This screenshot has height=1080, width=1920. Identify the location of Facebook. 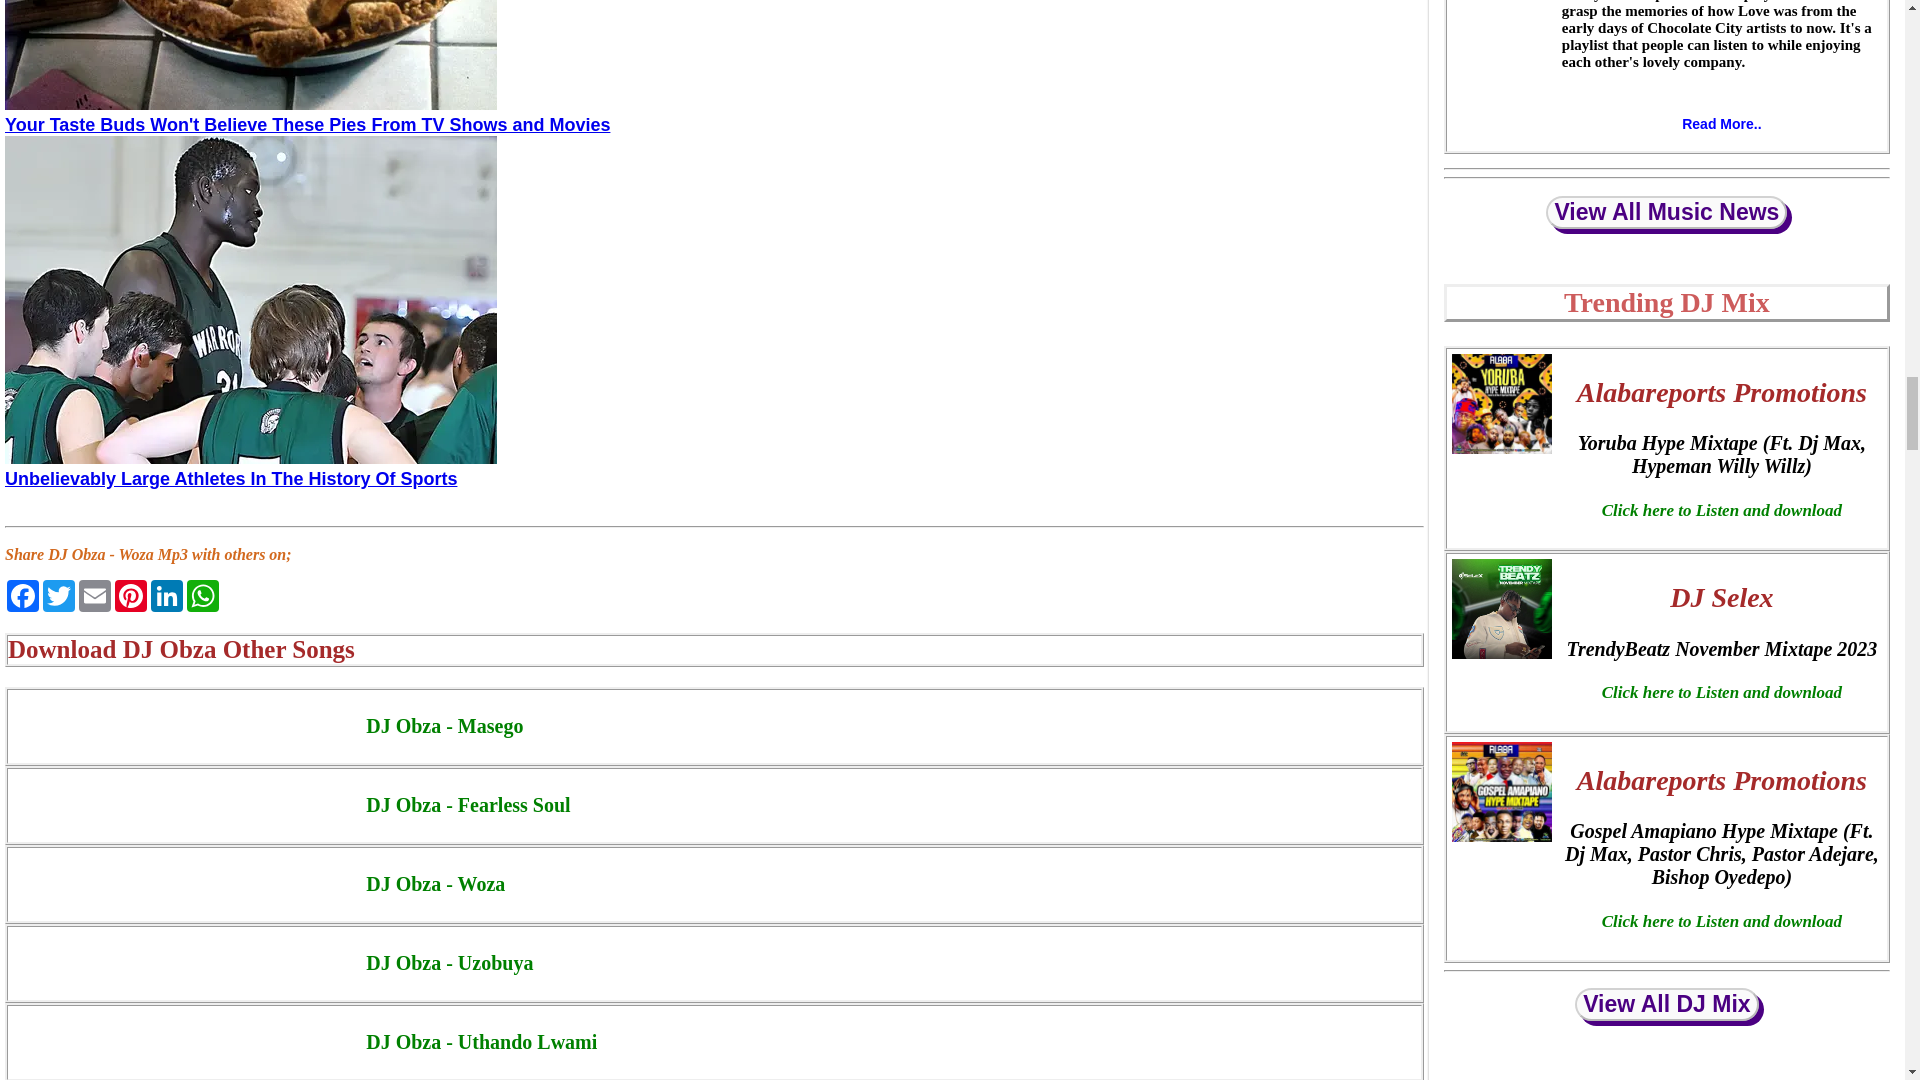
(22, 596).